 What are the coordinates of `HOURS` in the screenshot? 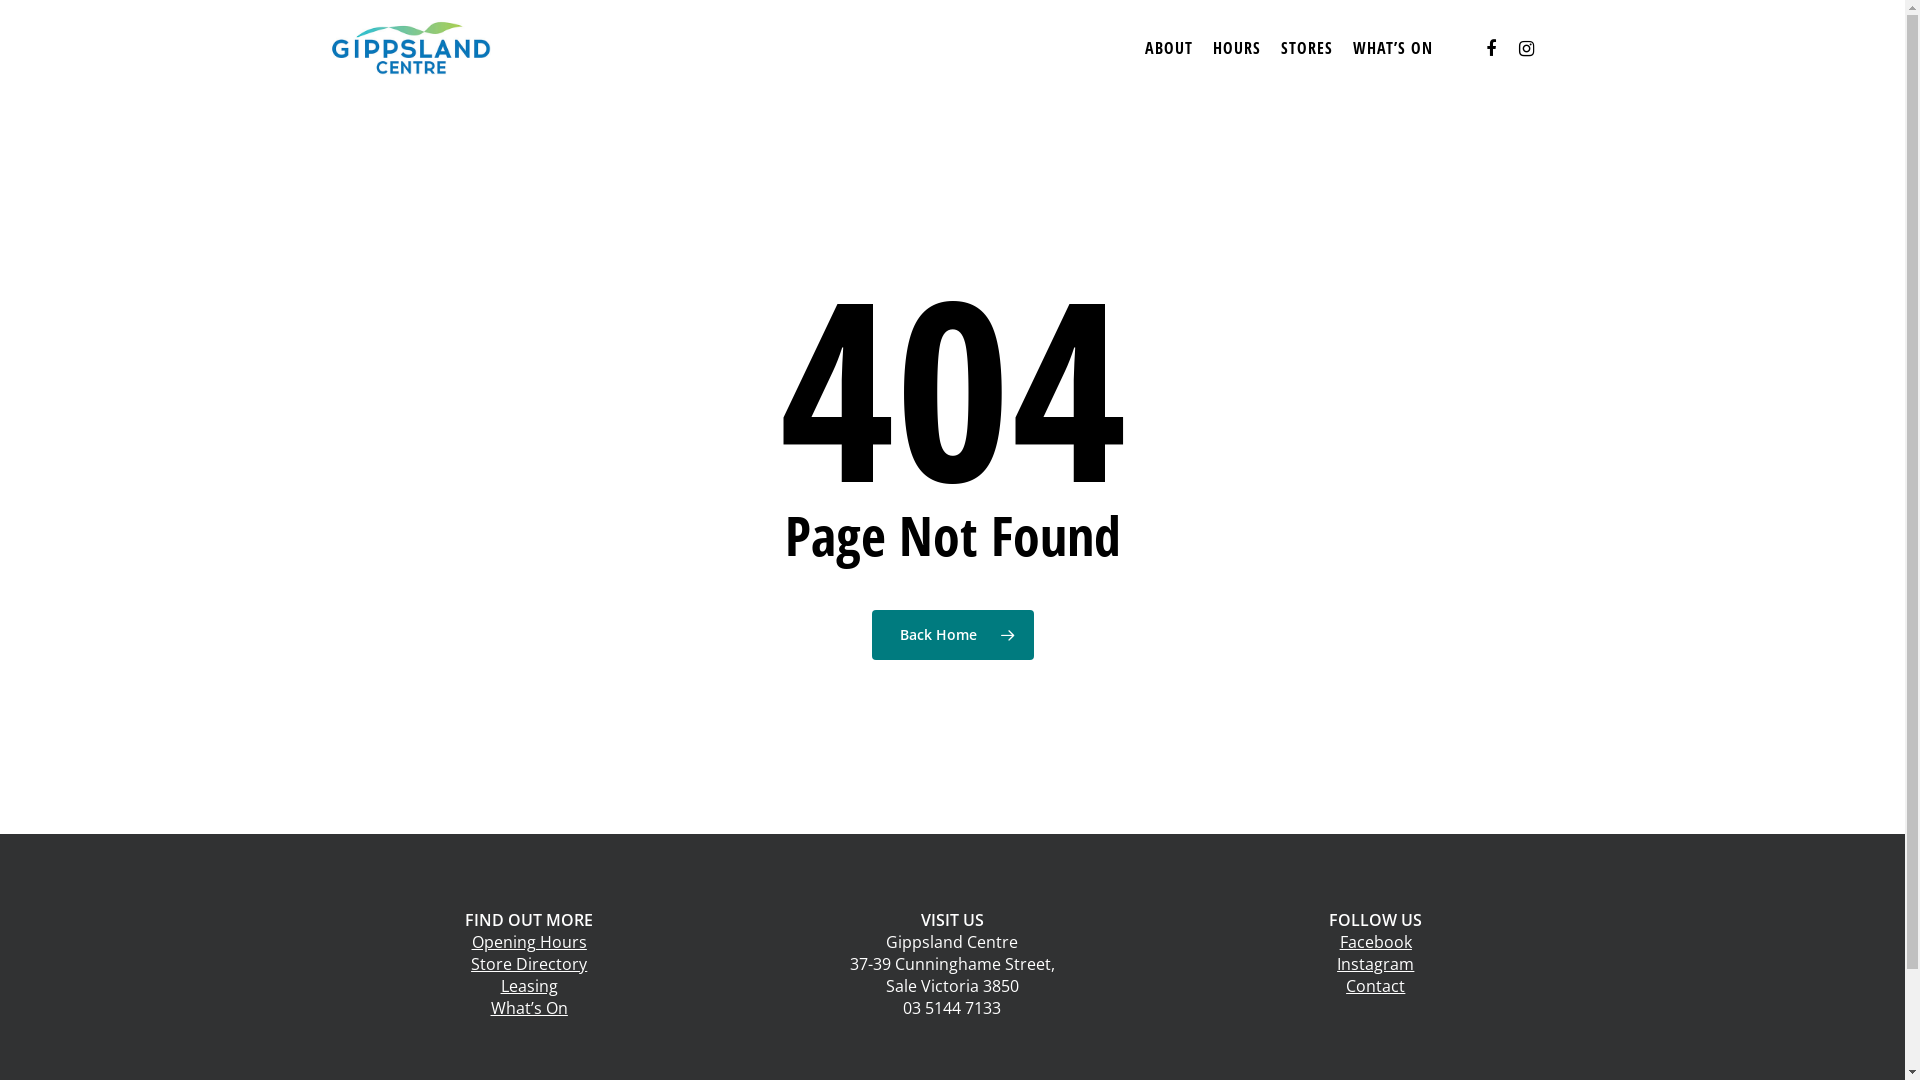 It's located at (1237, 48).